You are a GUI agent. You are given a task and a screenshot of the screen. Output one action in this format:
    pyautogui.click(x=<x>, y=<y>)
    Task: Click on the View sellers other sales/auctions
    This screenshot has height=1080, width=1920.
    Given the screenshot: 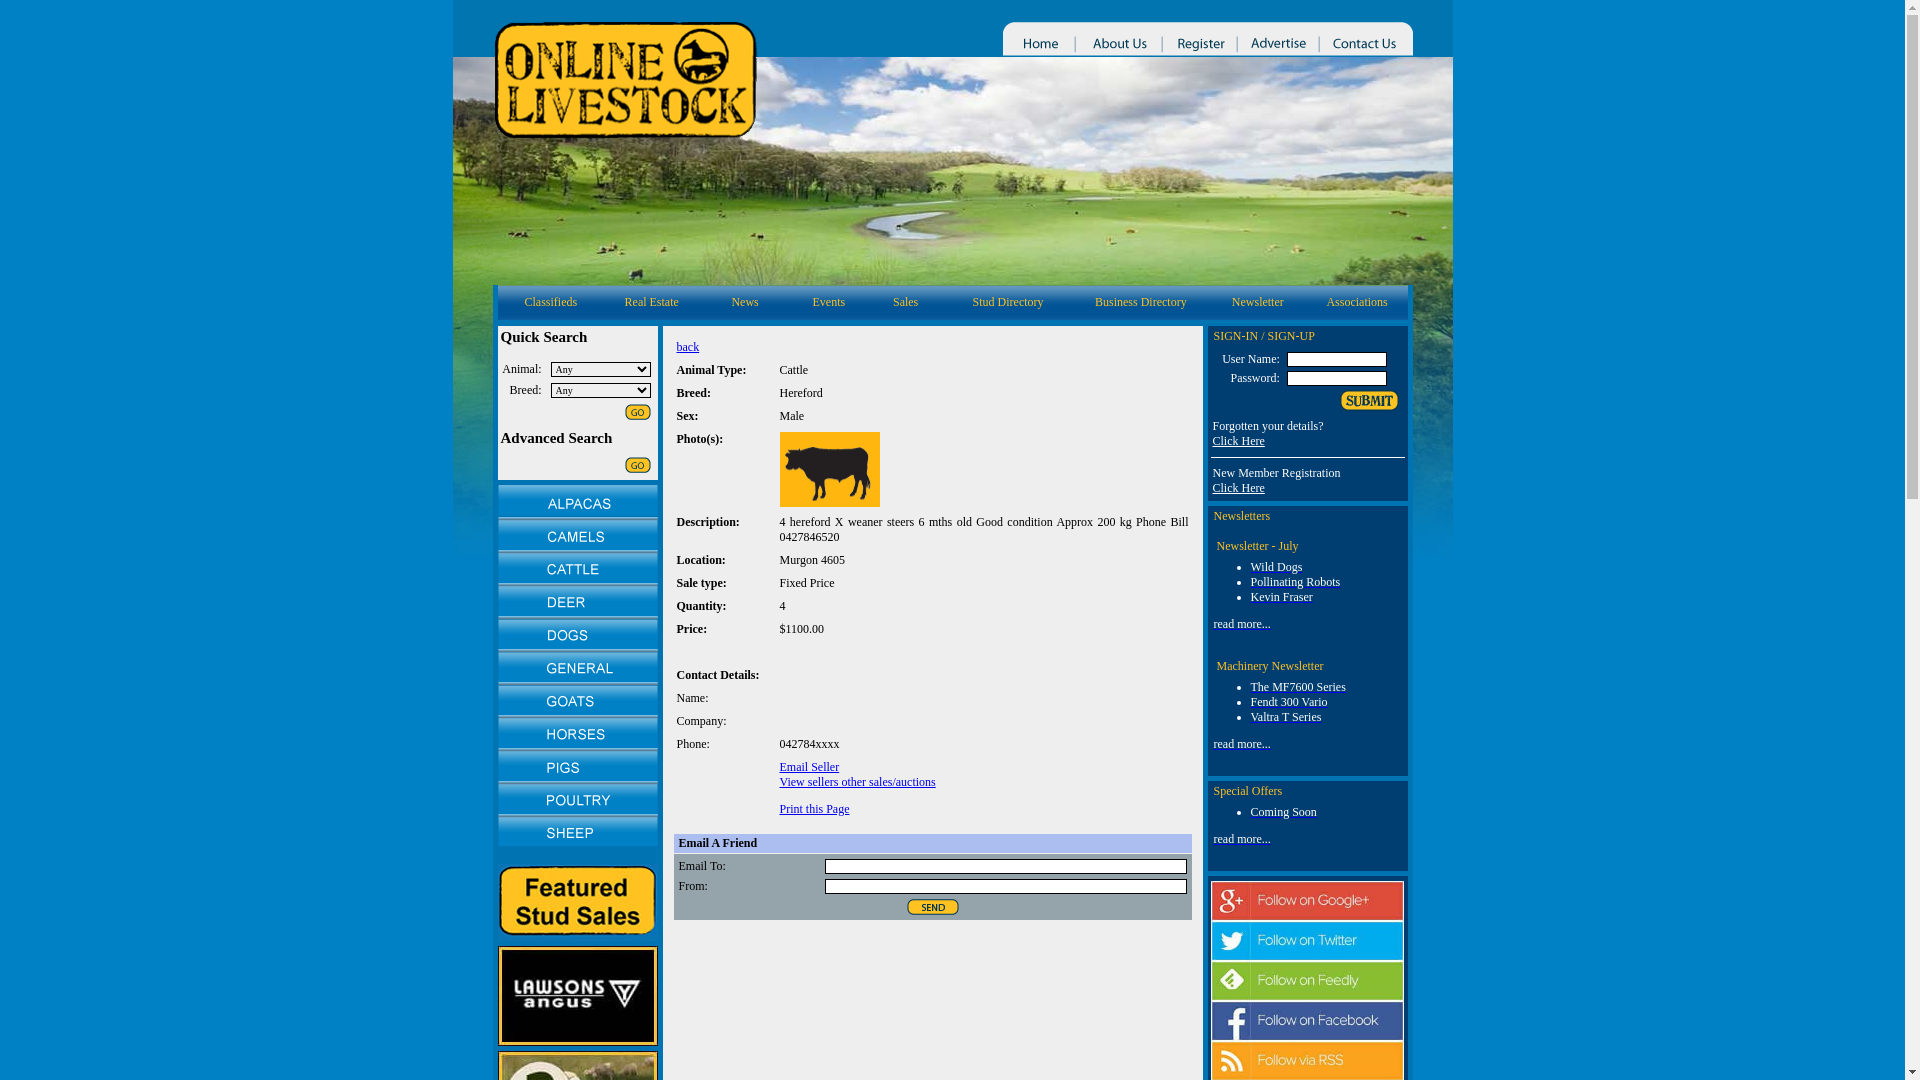 What is the action you would take?
    pyautogui.click(x=858, y=782)
    